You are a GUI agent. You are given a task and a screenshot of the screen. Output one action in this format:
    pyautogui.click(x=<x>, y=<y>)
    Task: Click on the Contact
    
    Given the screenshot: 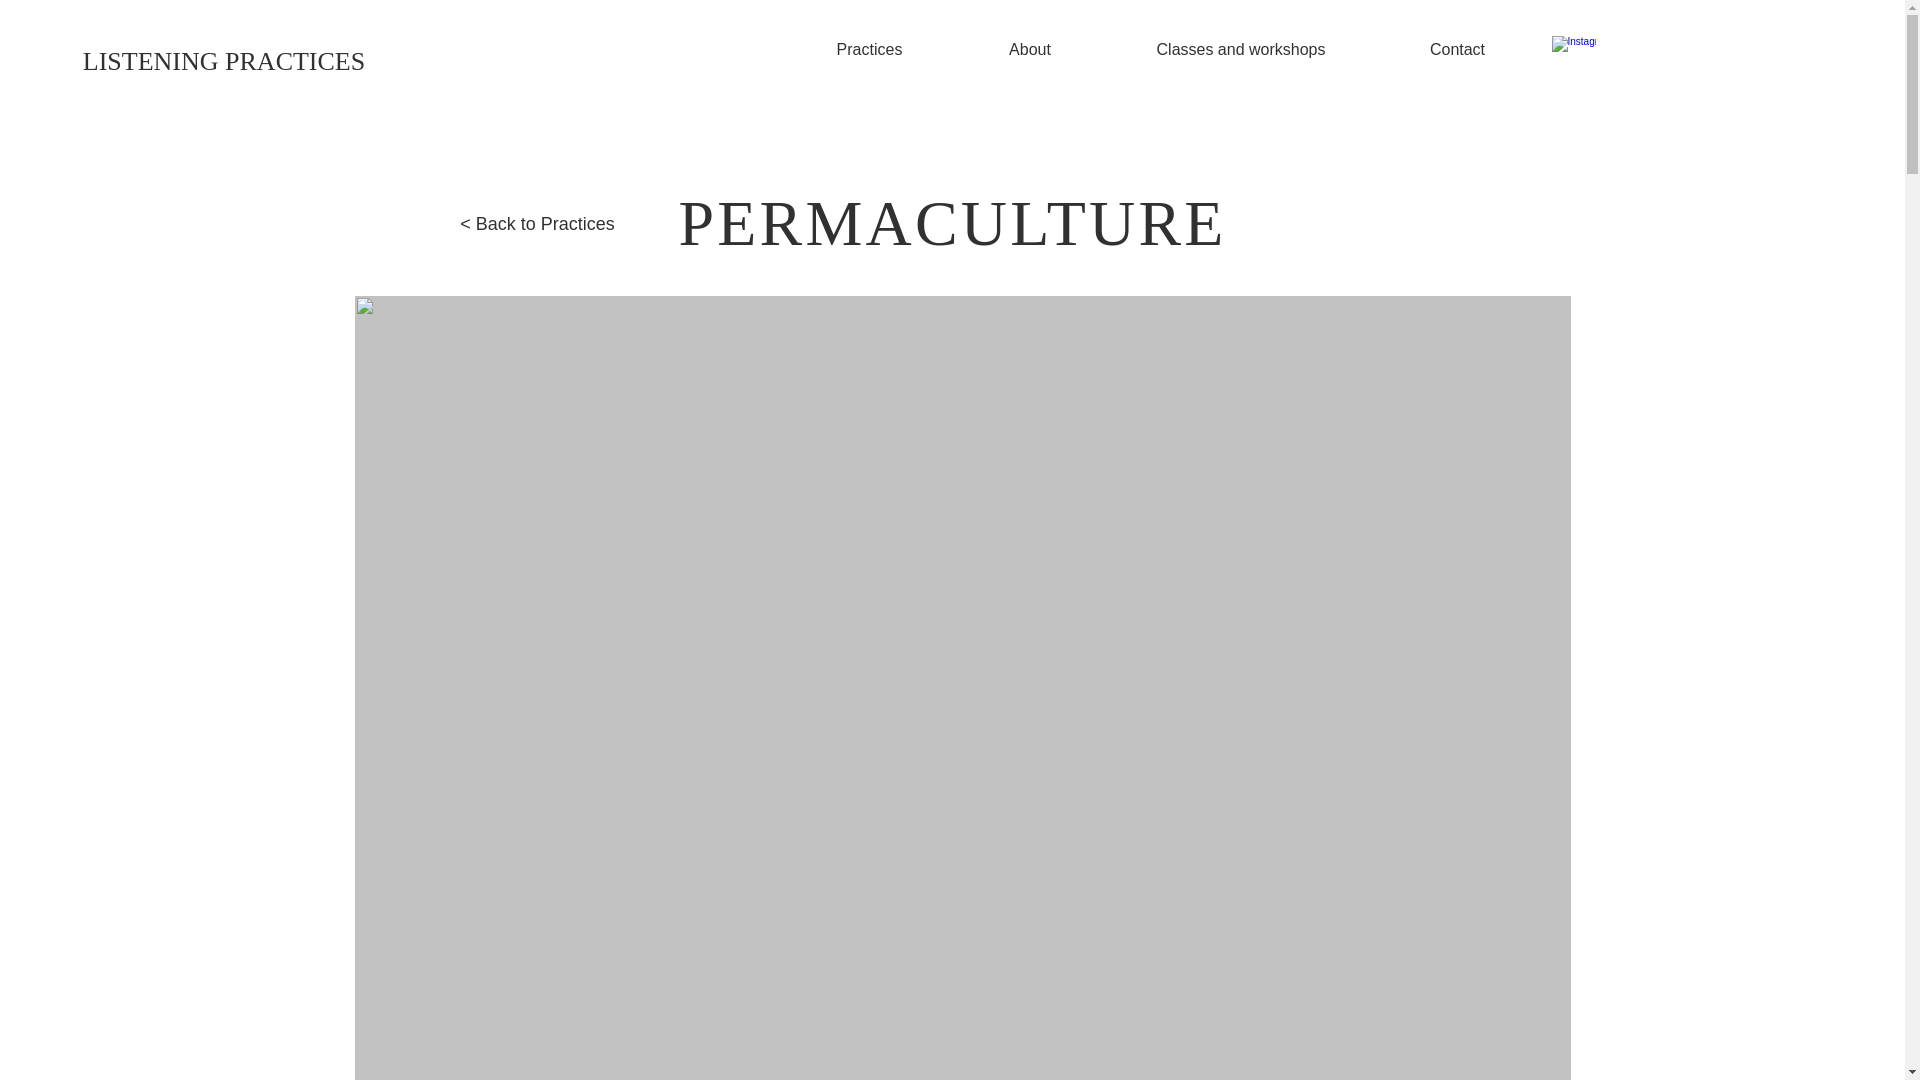 What is the action you would take?
    pyautogui.click(x=1456, y=49)
    